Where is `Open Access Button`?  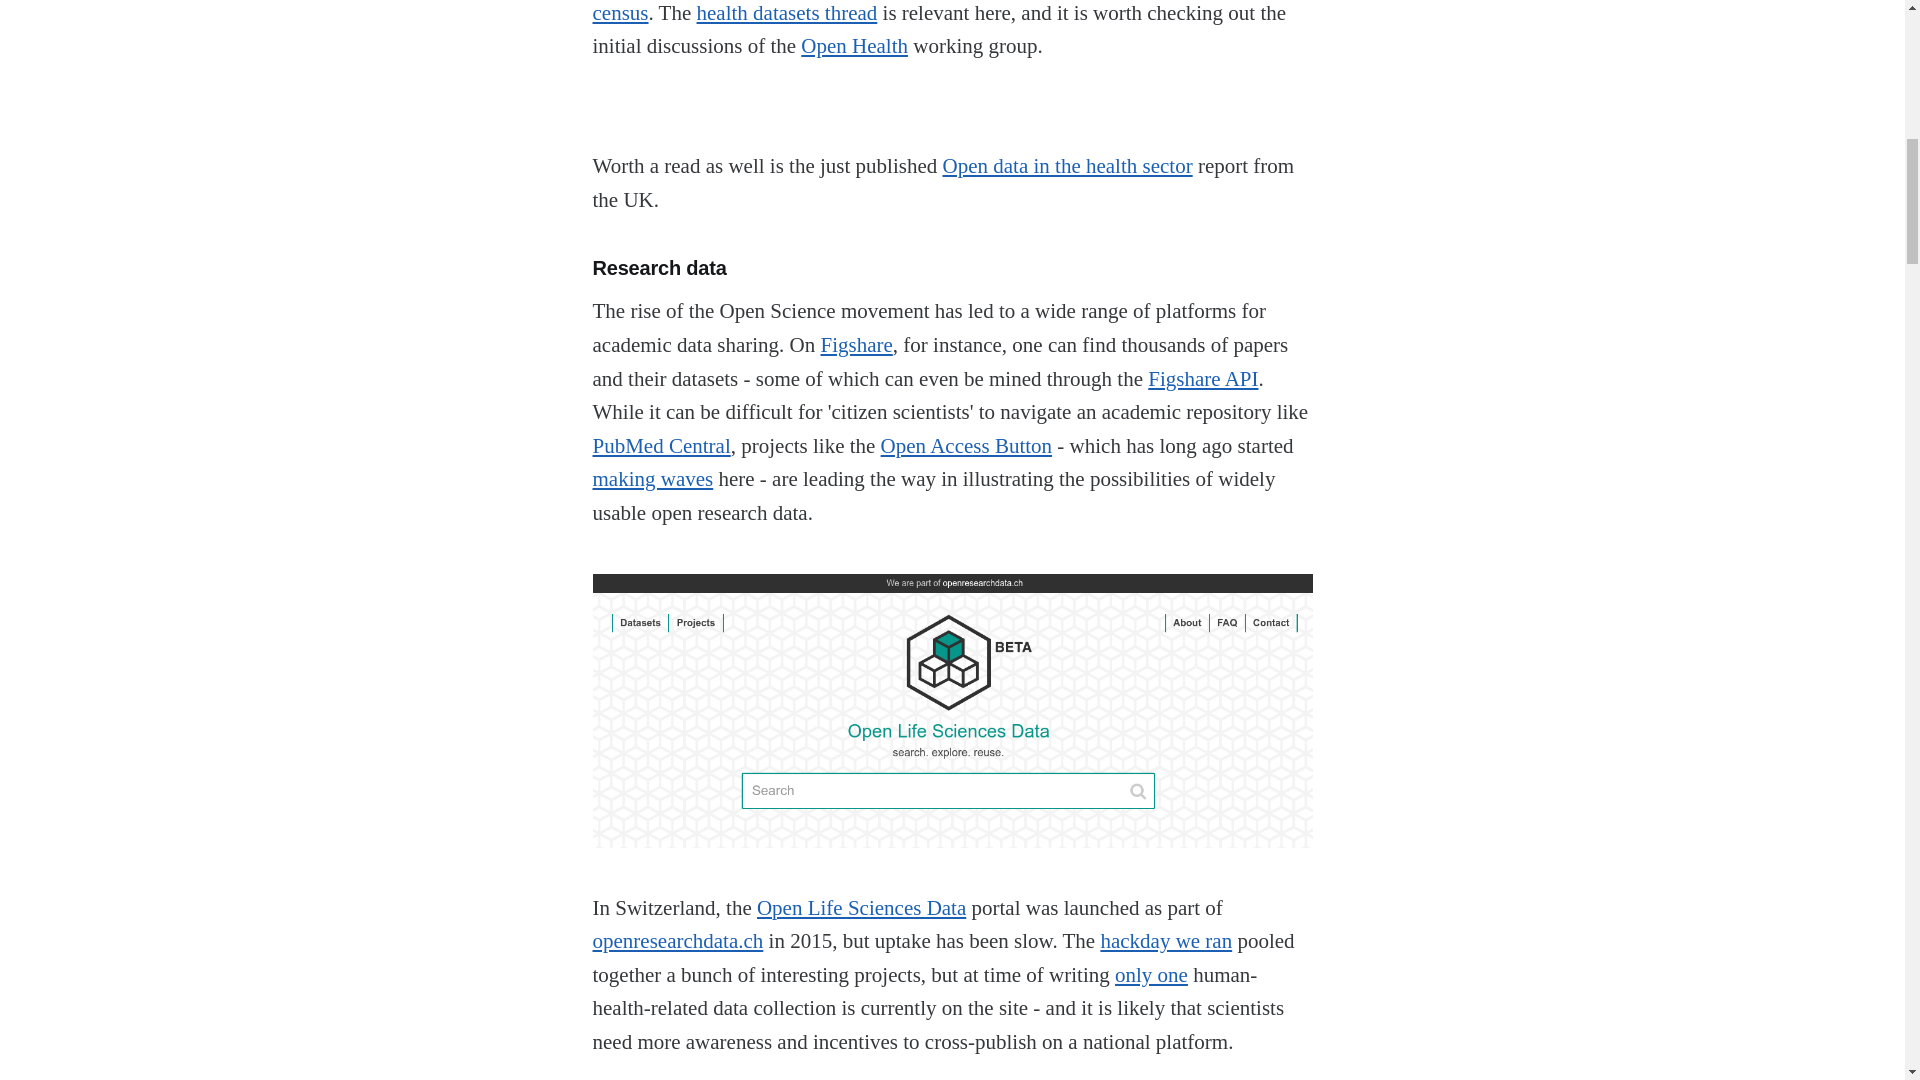 Open Access Button is located at coordinates (966, 446).